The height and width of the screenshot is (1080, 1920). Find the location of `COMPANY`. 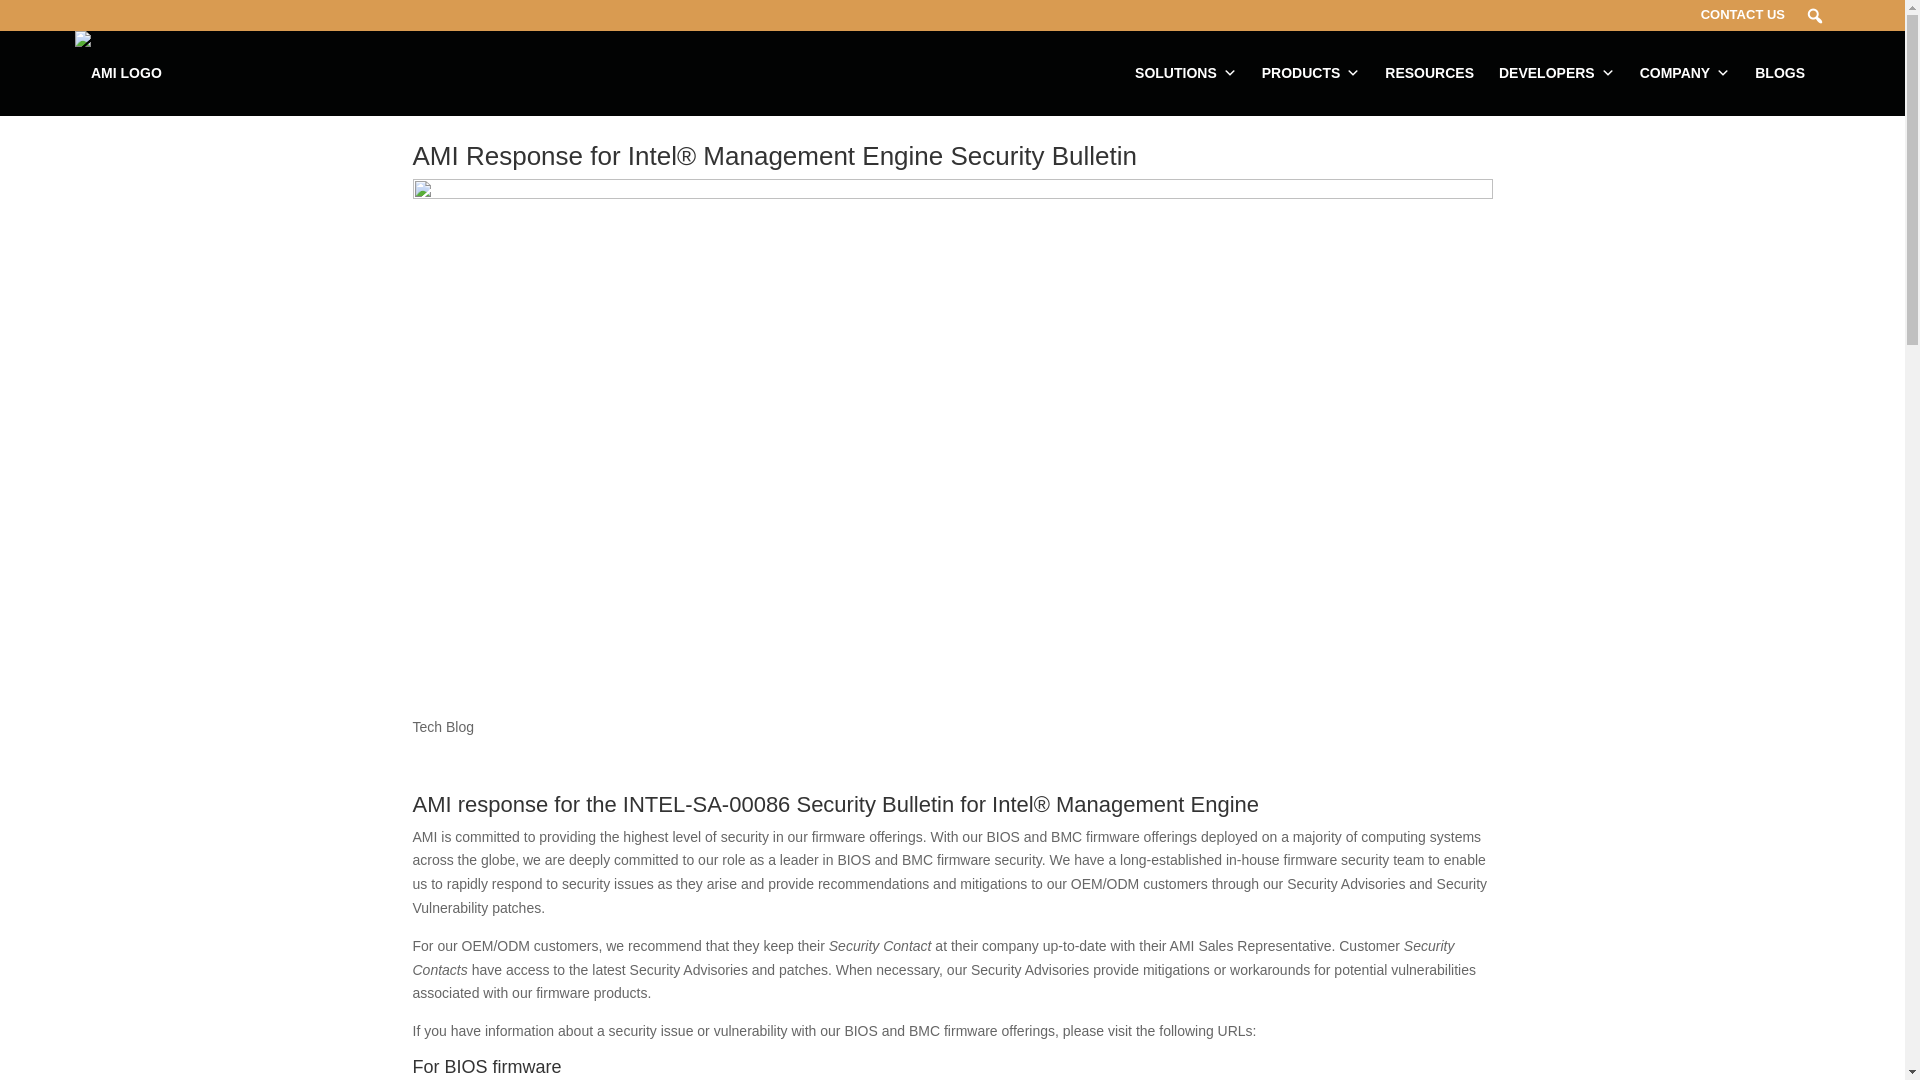

COMPANY is located at coordinates (1690, 73).